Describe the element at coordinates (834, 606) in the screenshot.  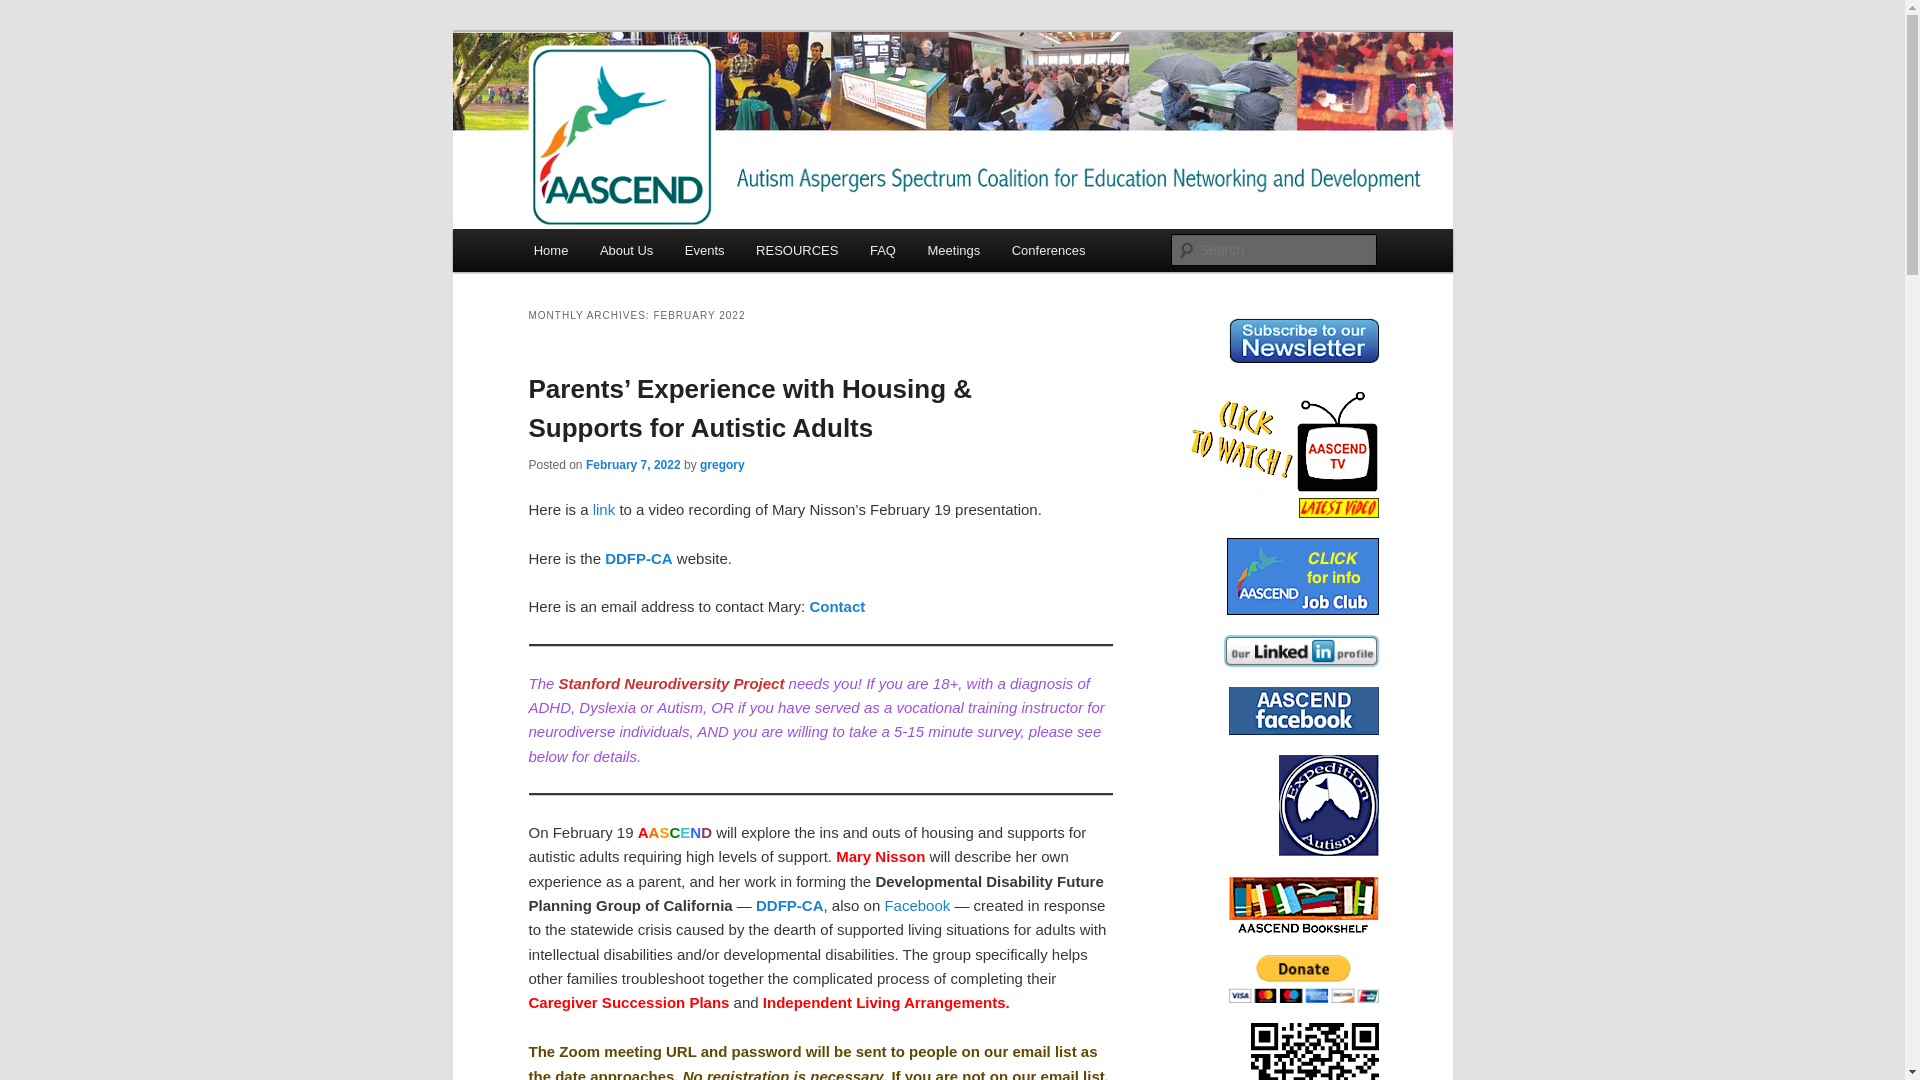
I see `Contact` at that location.